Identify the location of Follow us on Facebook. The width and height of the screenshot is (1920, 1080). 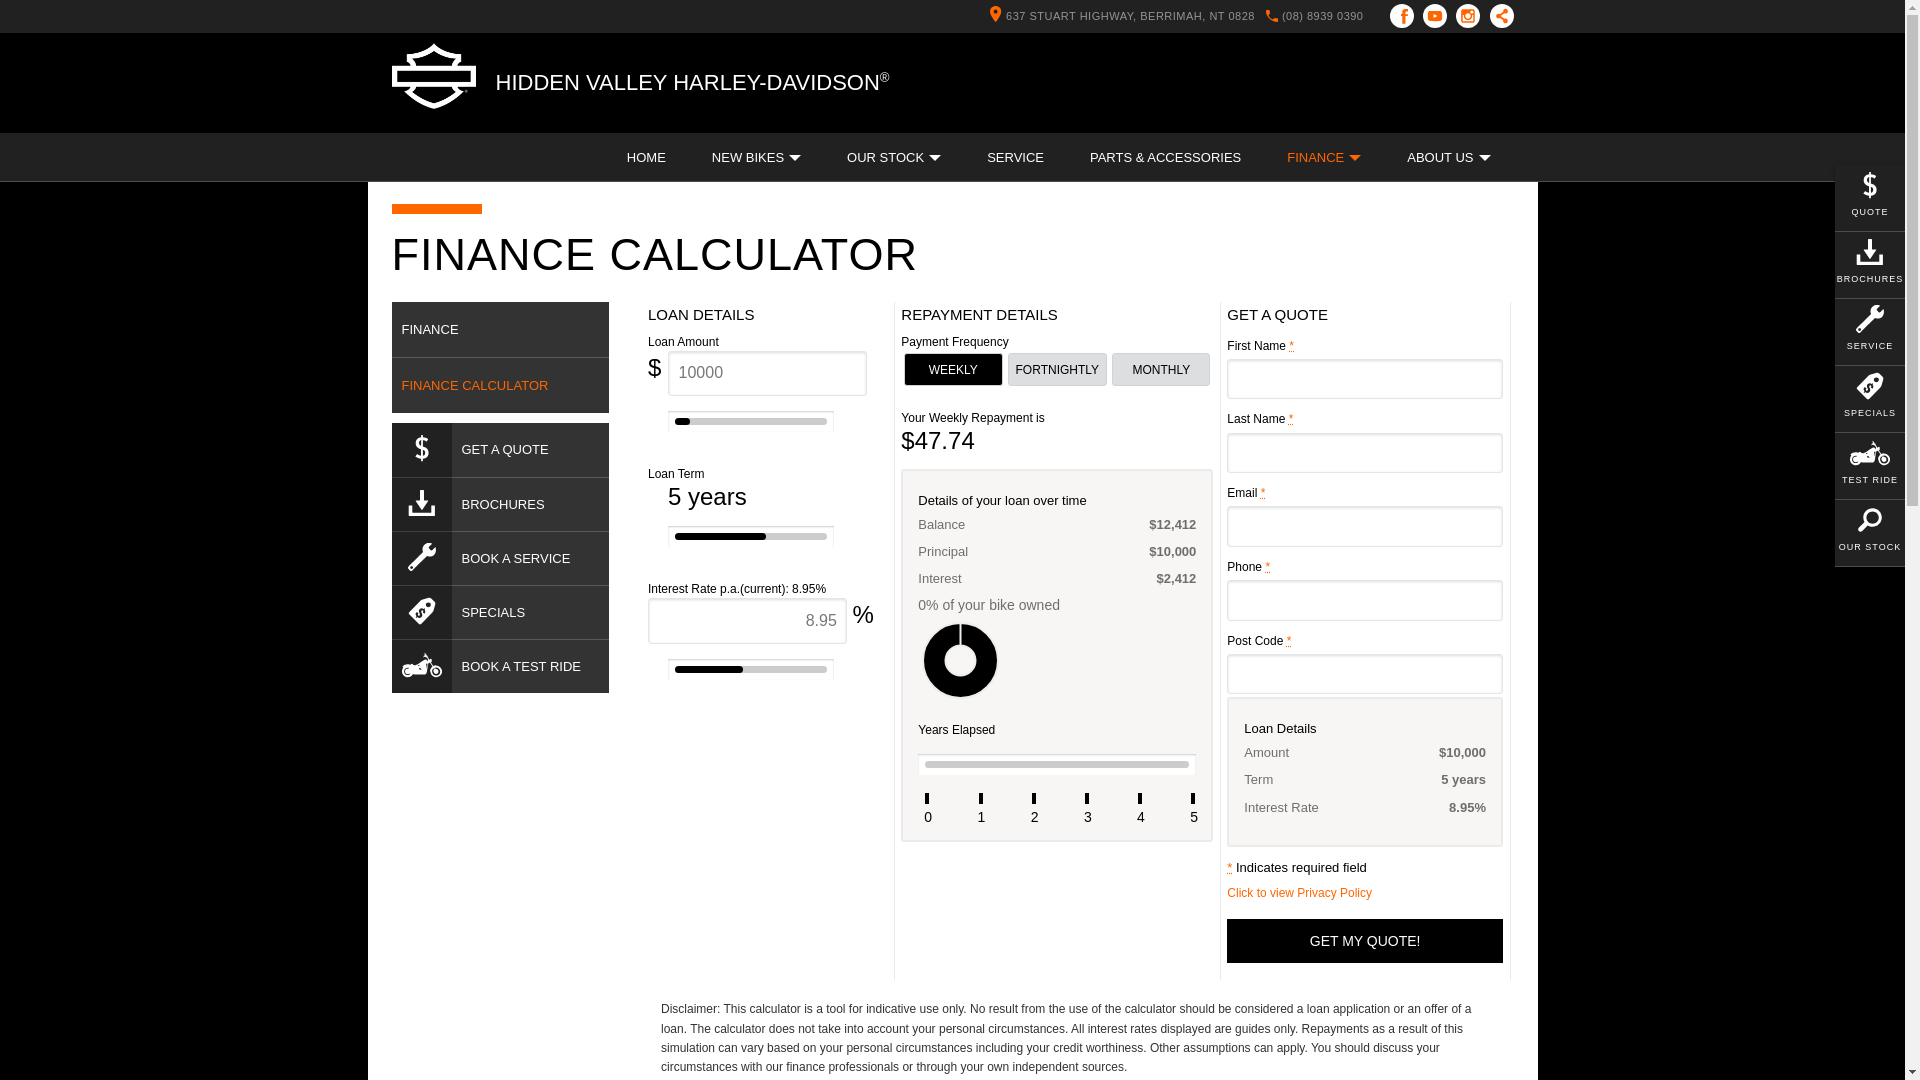
(1406, 16).